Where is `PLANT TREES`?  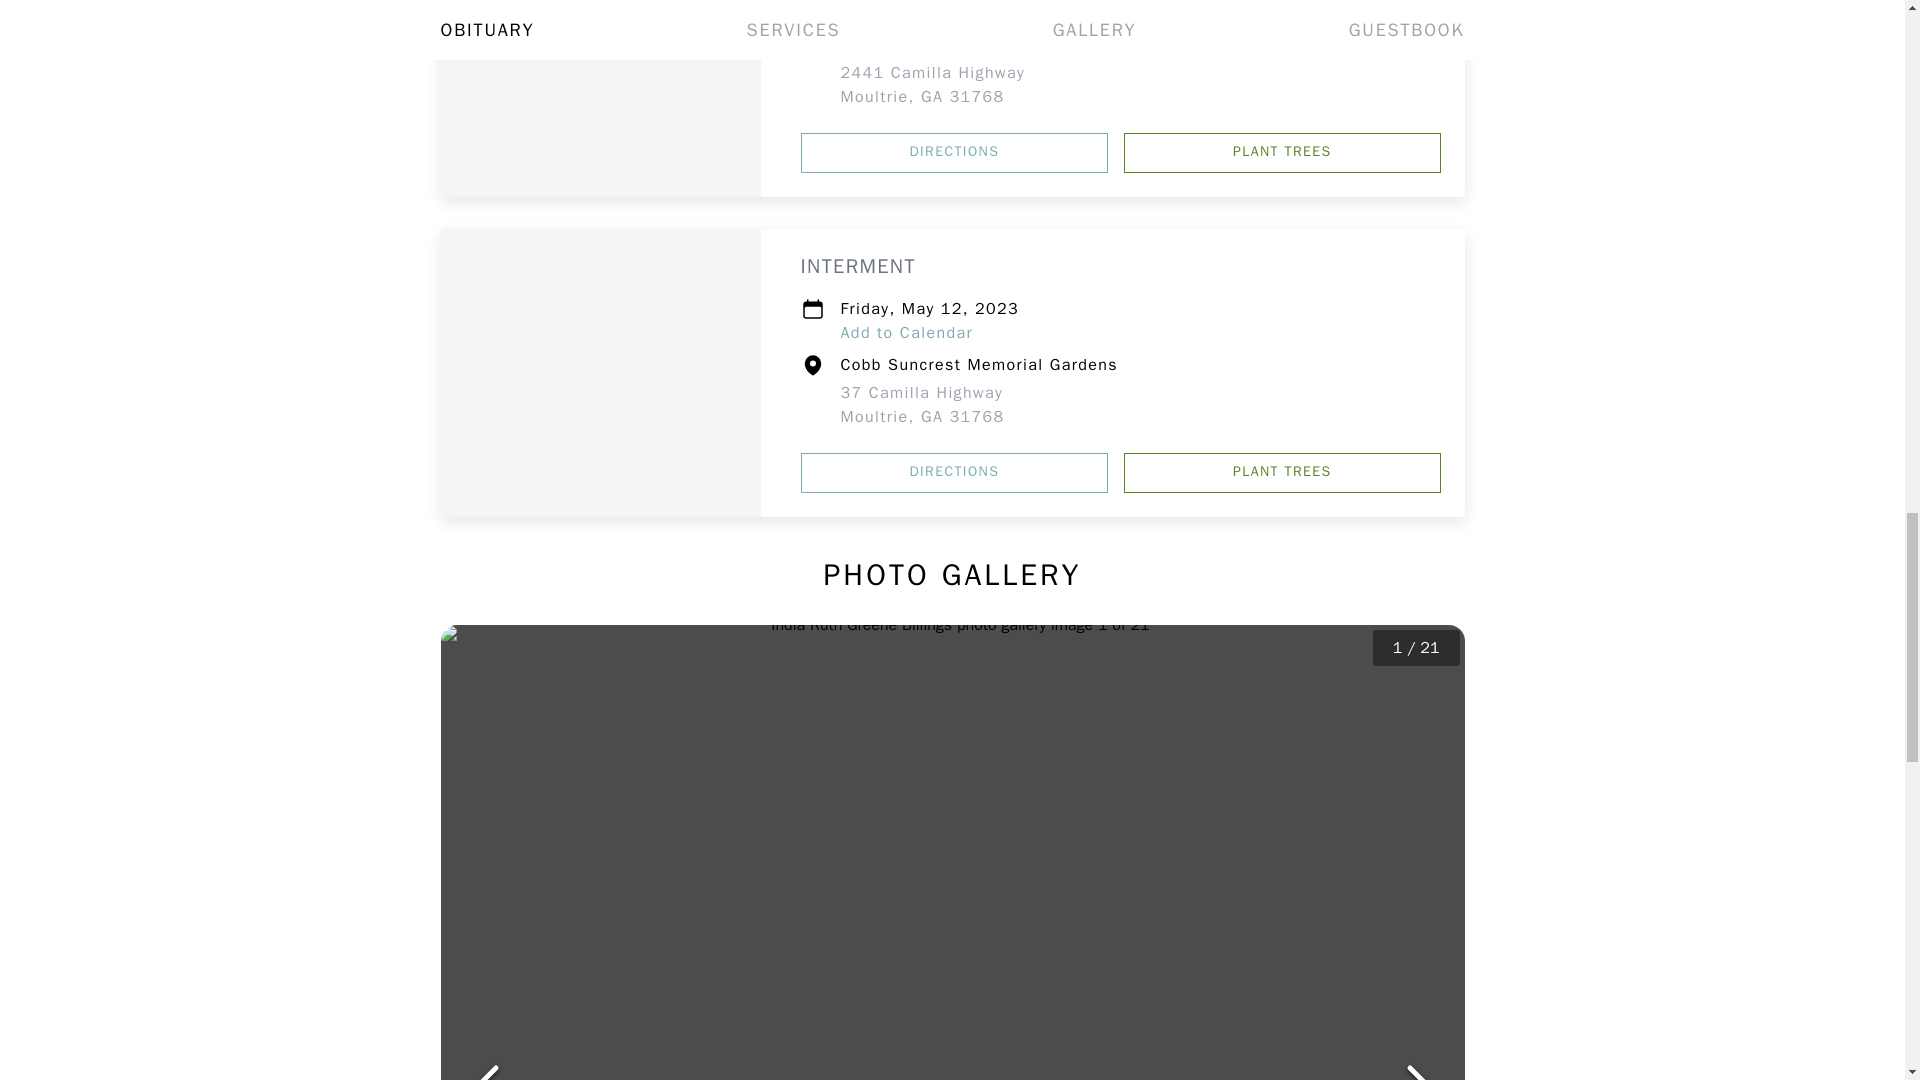 PLANT TREES is located at coordinates (1282, 152).